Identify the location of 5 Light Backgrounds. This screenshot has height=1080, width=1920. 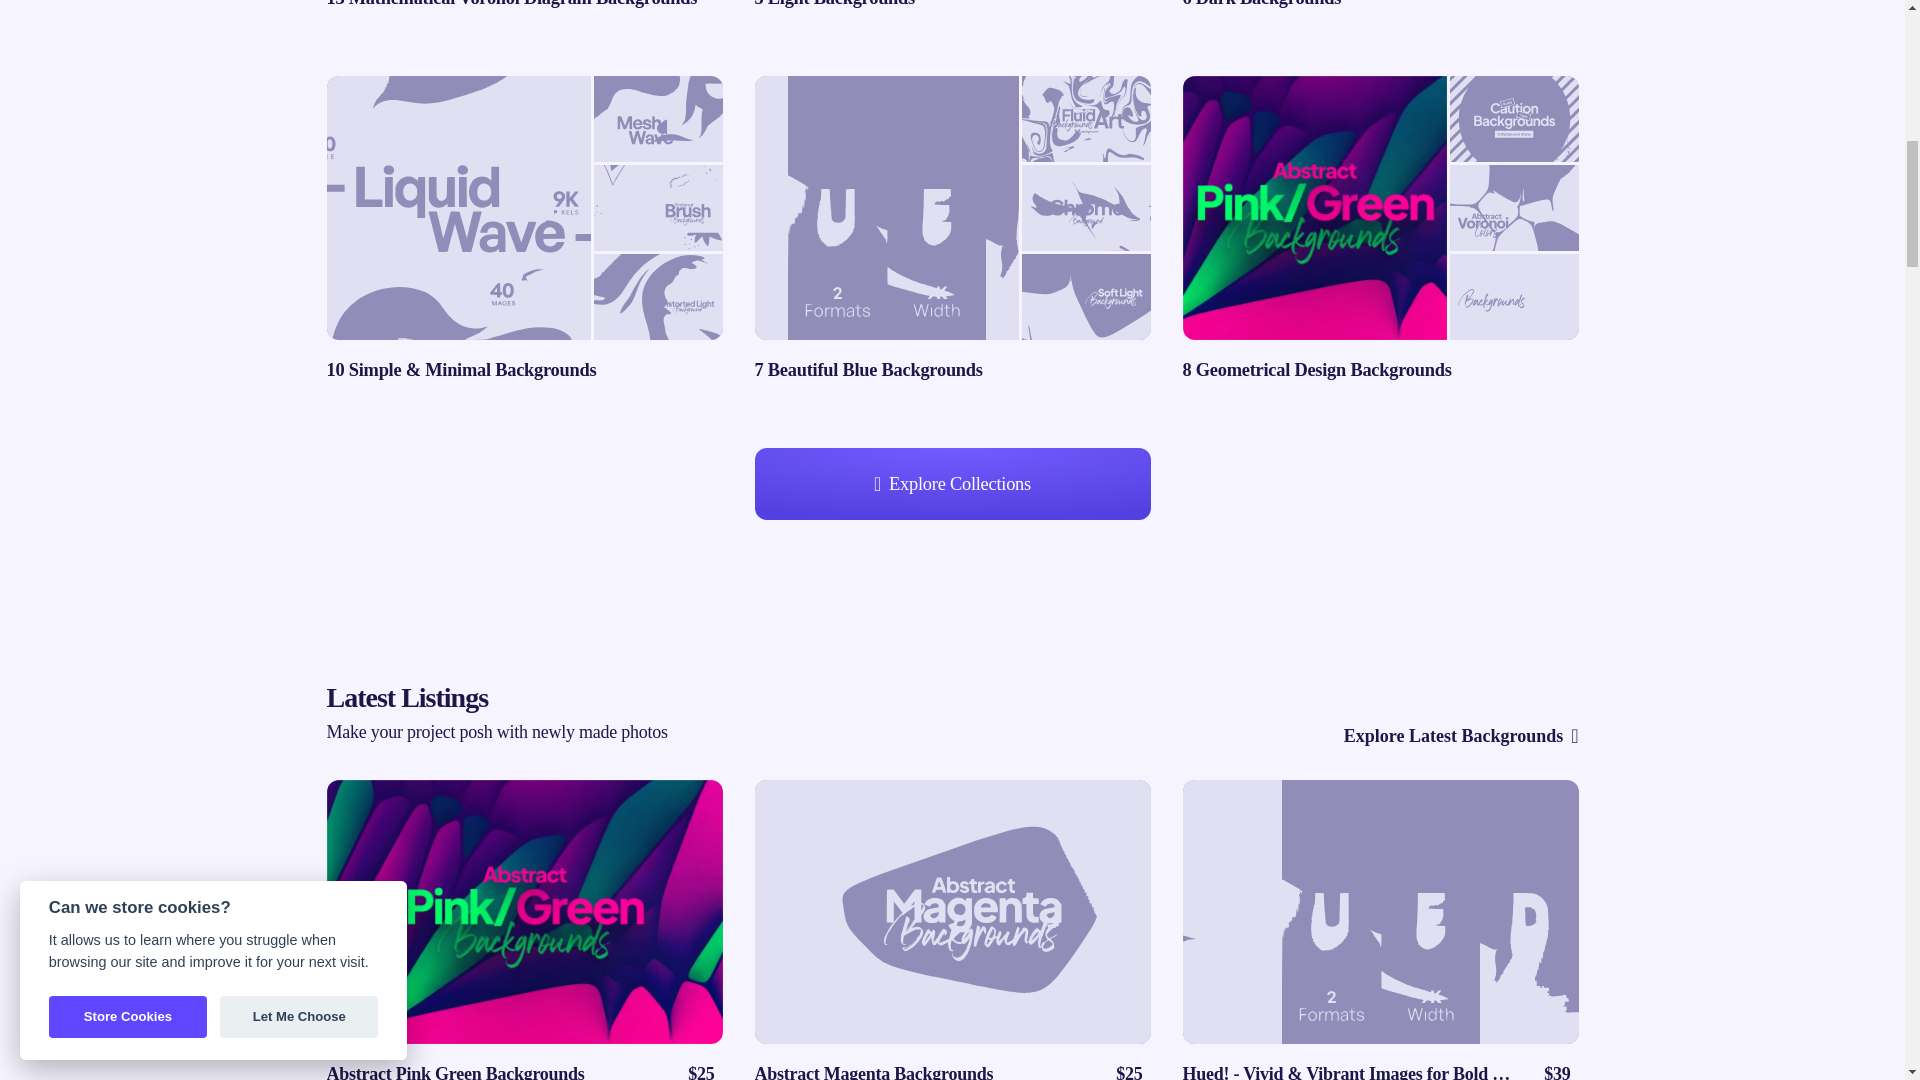
(952, 6).